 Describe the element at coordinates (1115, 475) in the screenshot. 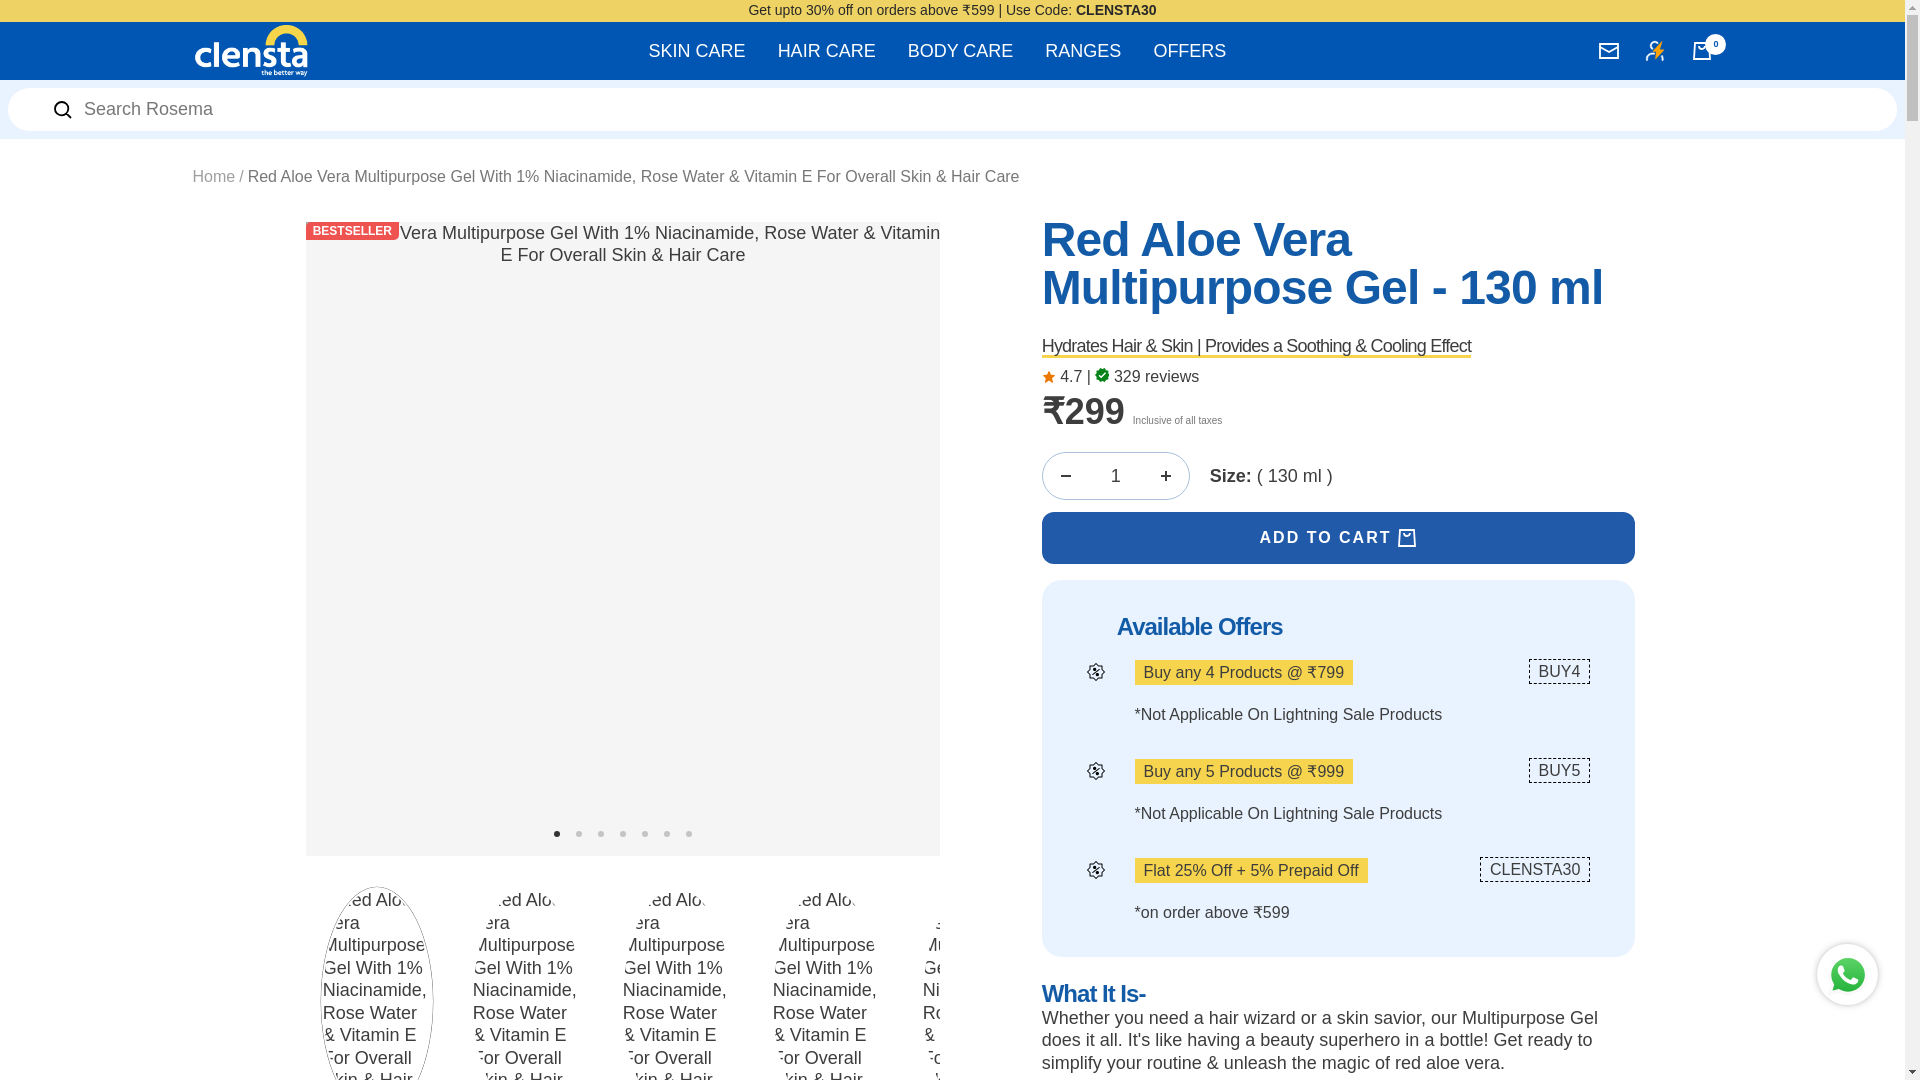

I see `1` at that location.